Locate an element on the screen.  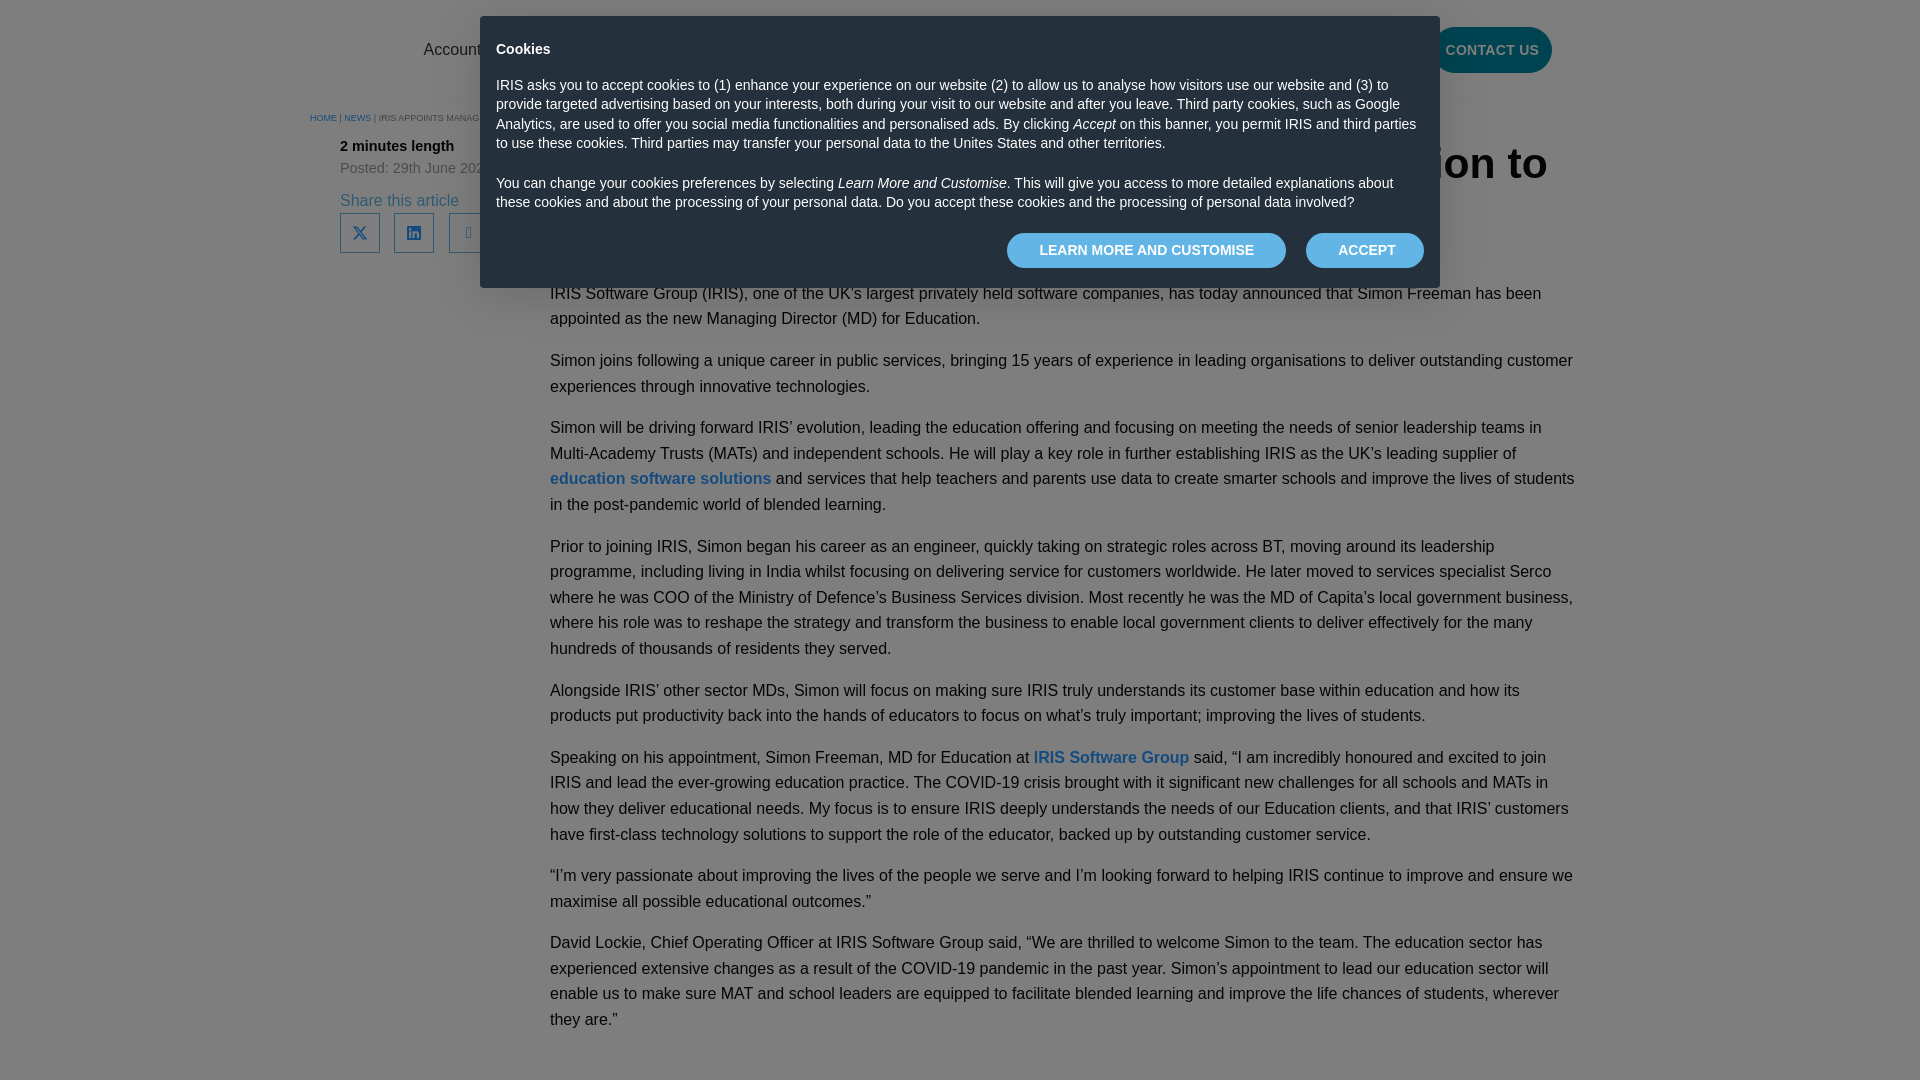
Accountancy is located at coordinates (470, 50).